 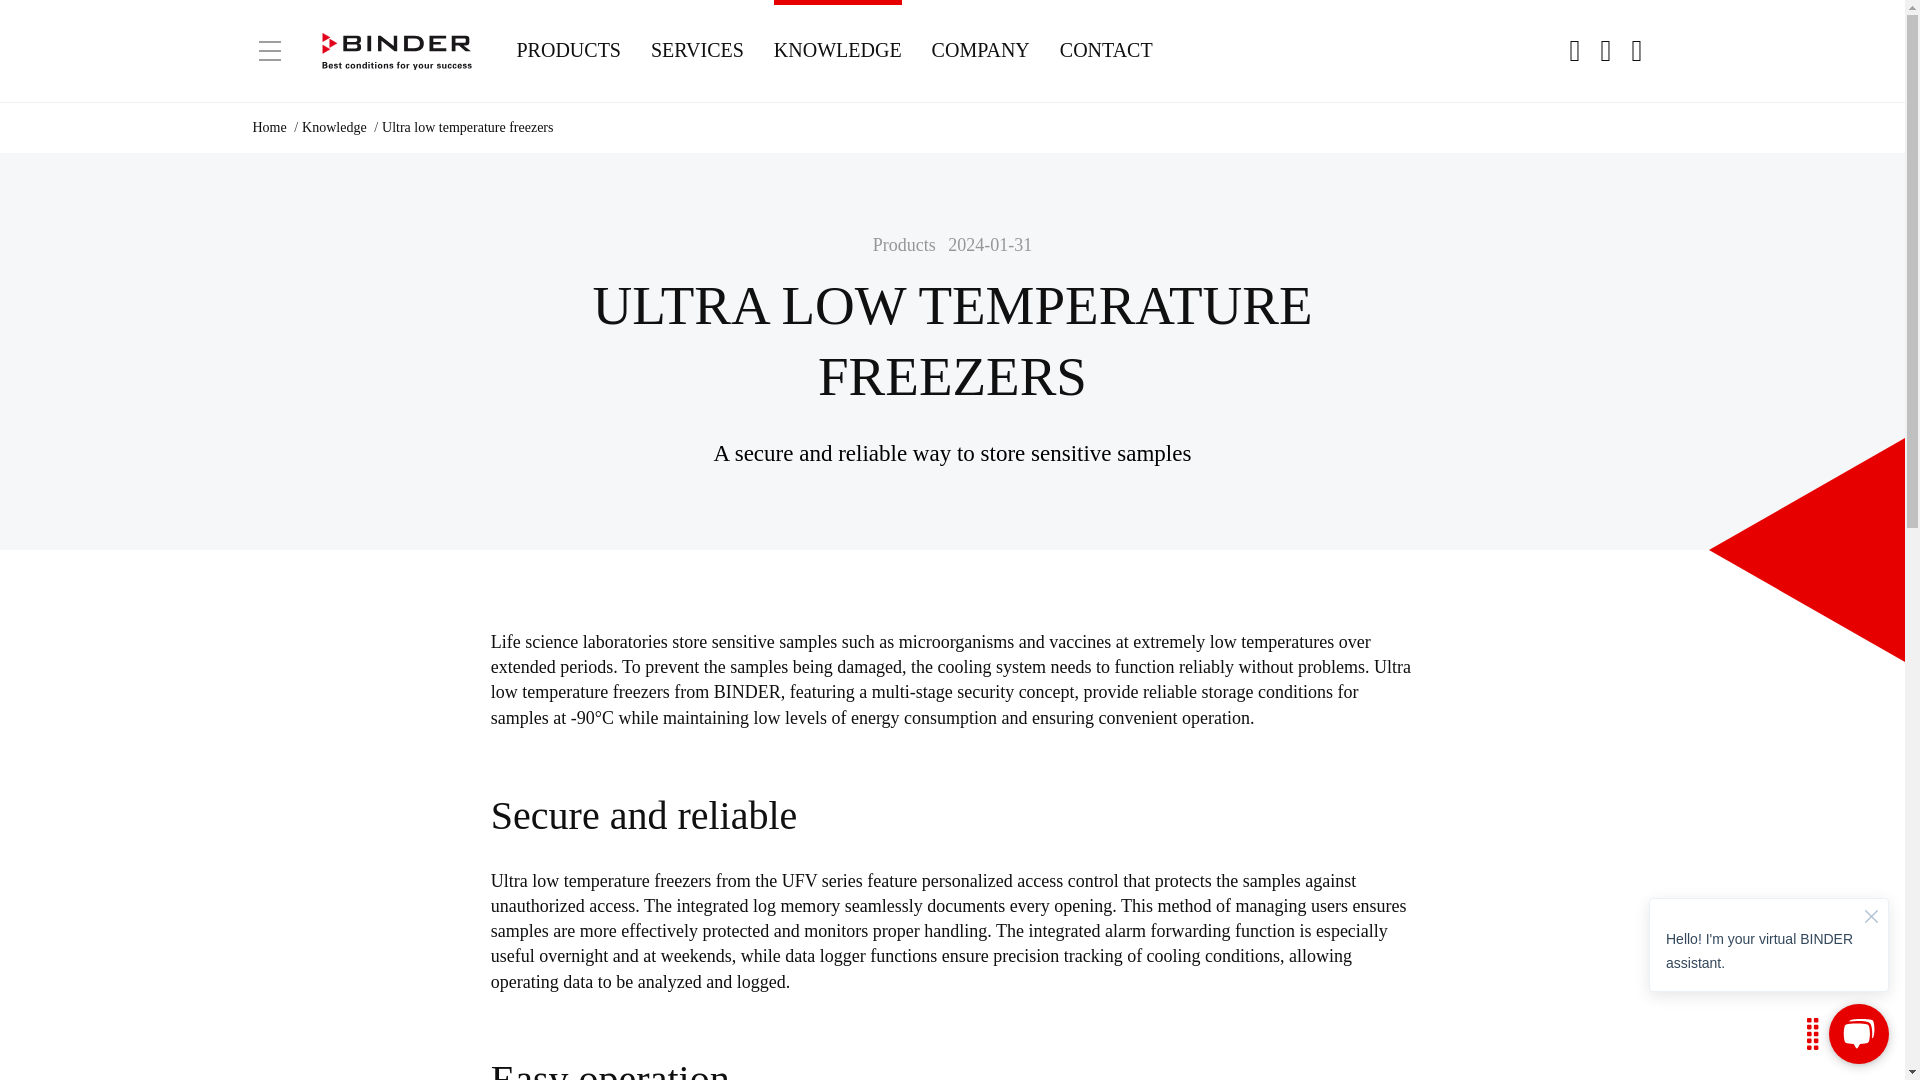 I want to click on Company, so click(x=980, y=50).